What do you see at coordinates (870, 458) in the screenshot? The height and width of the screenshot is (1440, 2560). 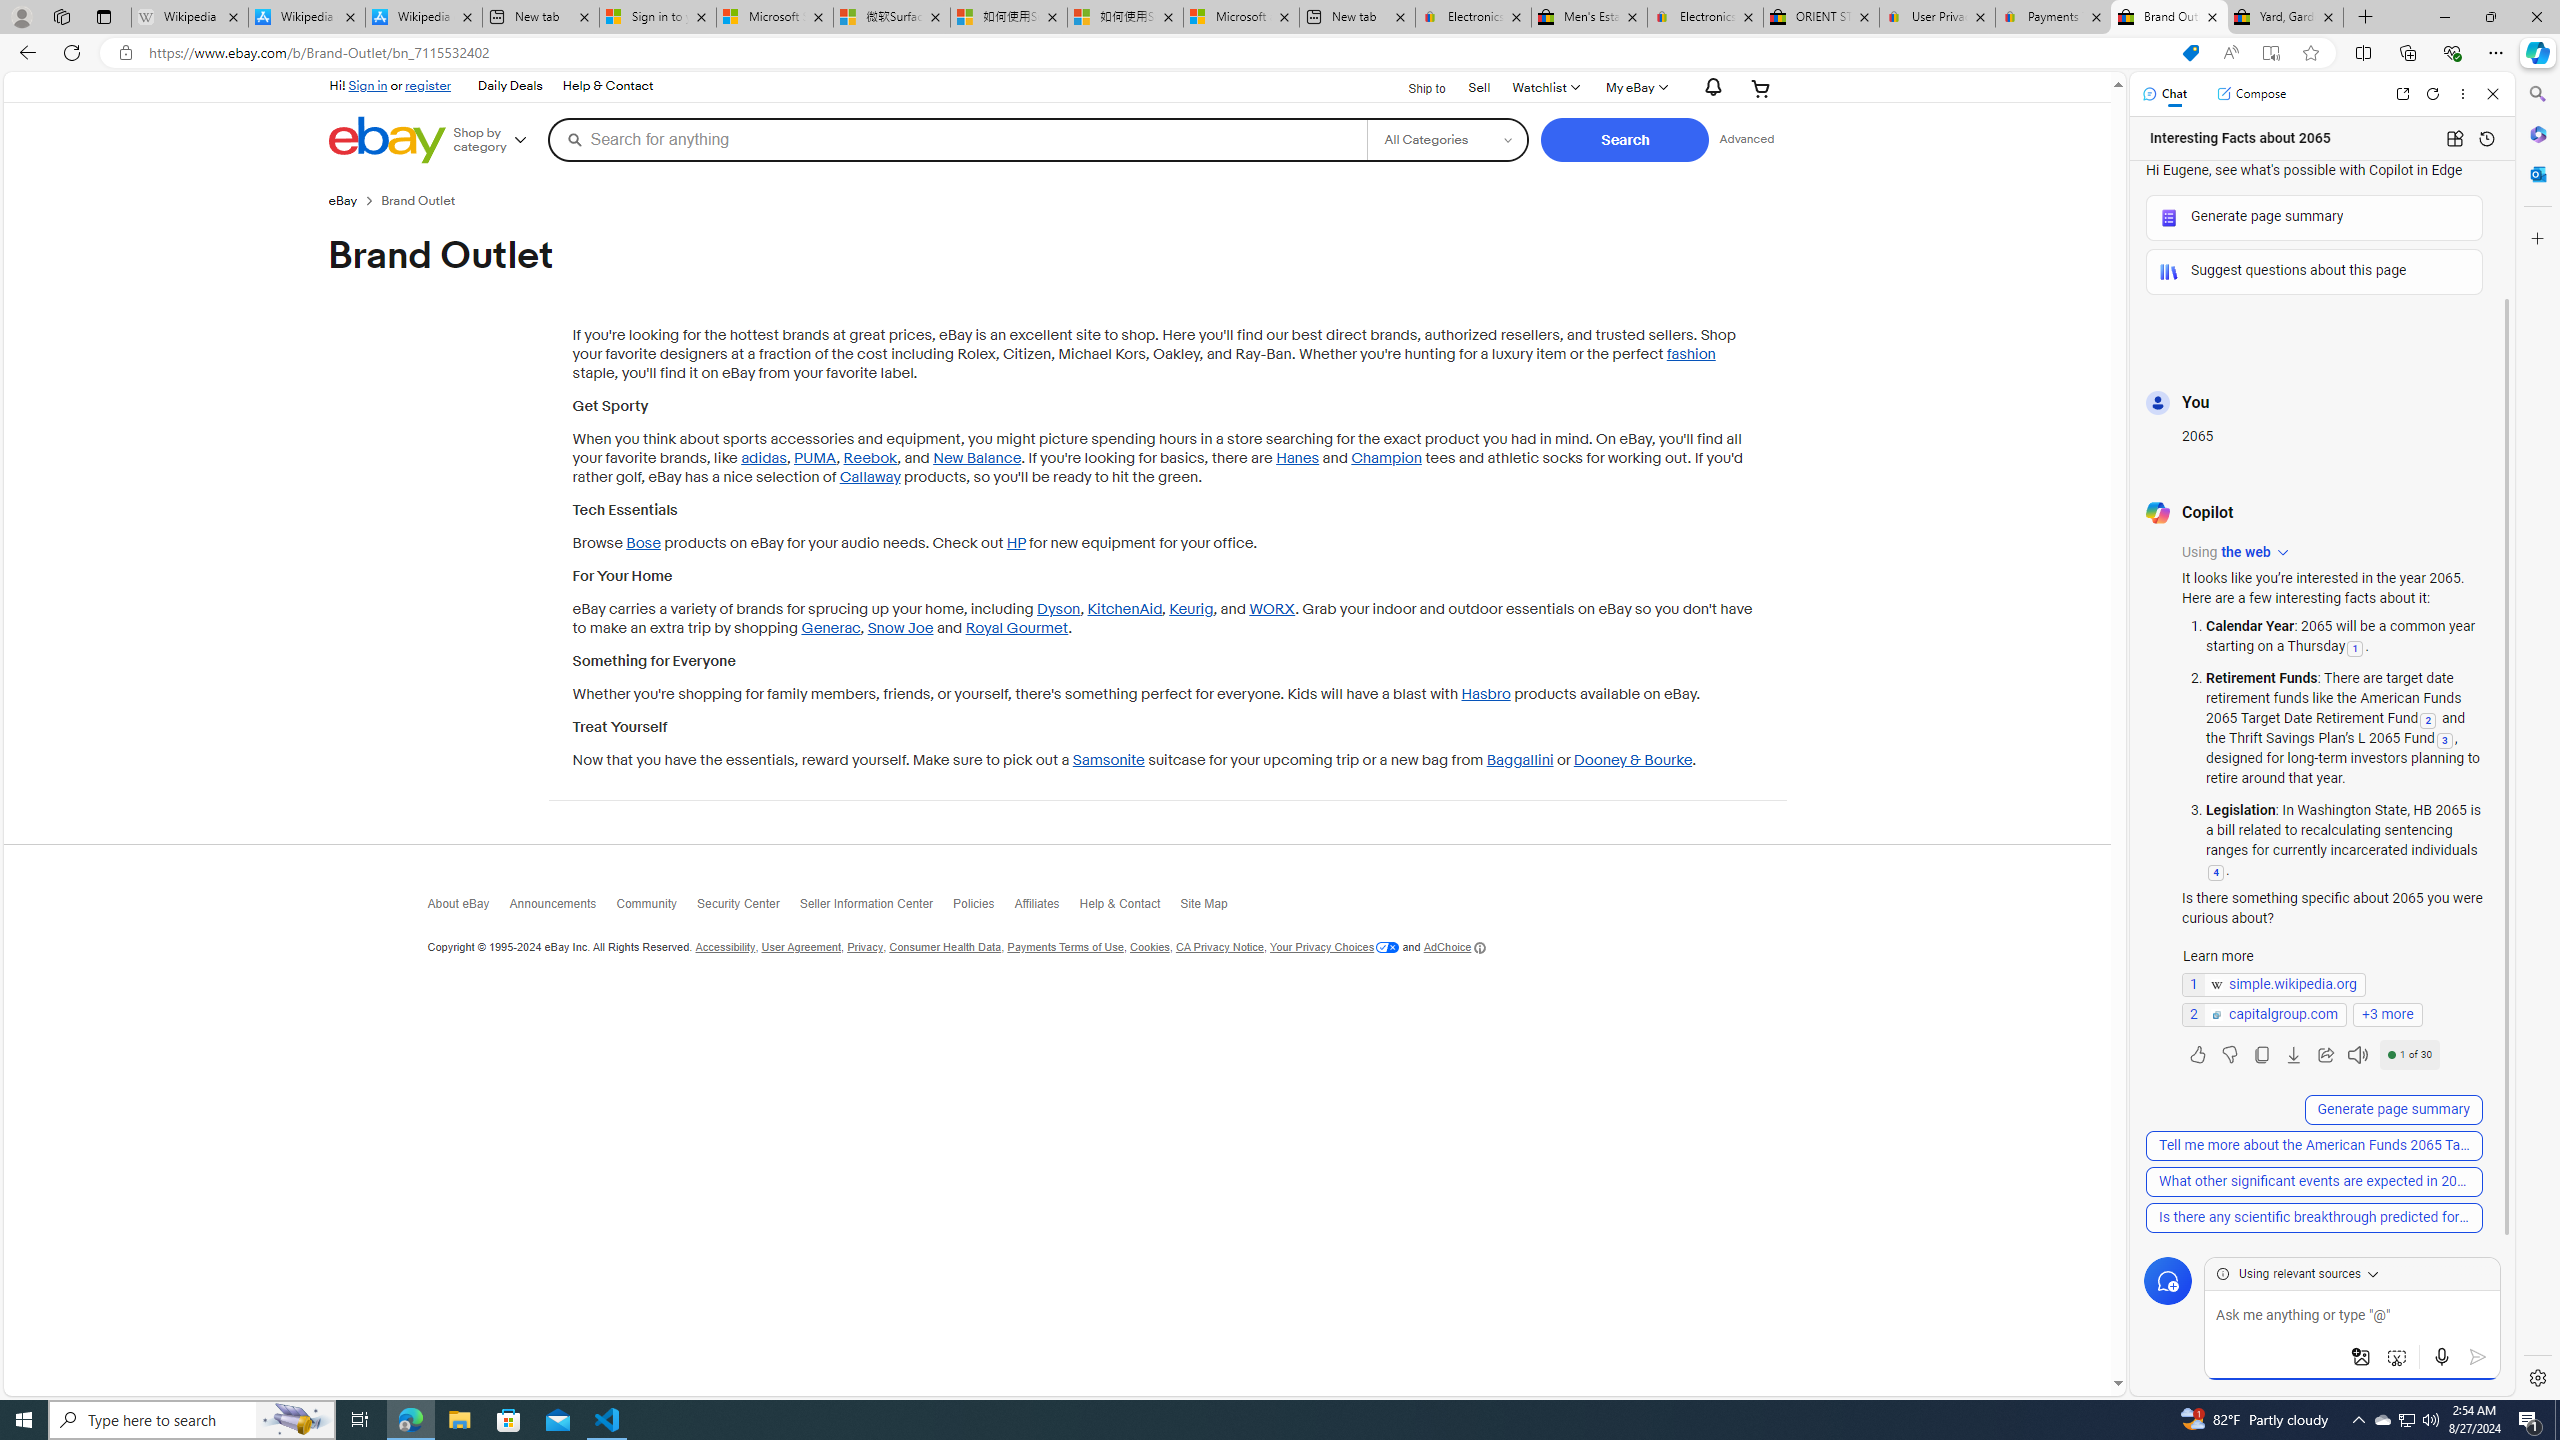 I see `Reebok` at bounding box center [870, 458].